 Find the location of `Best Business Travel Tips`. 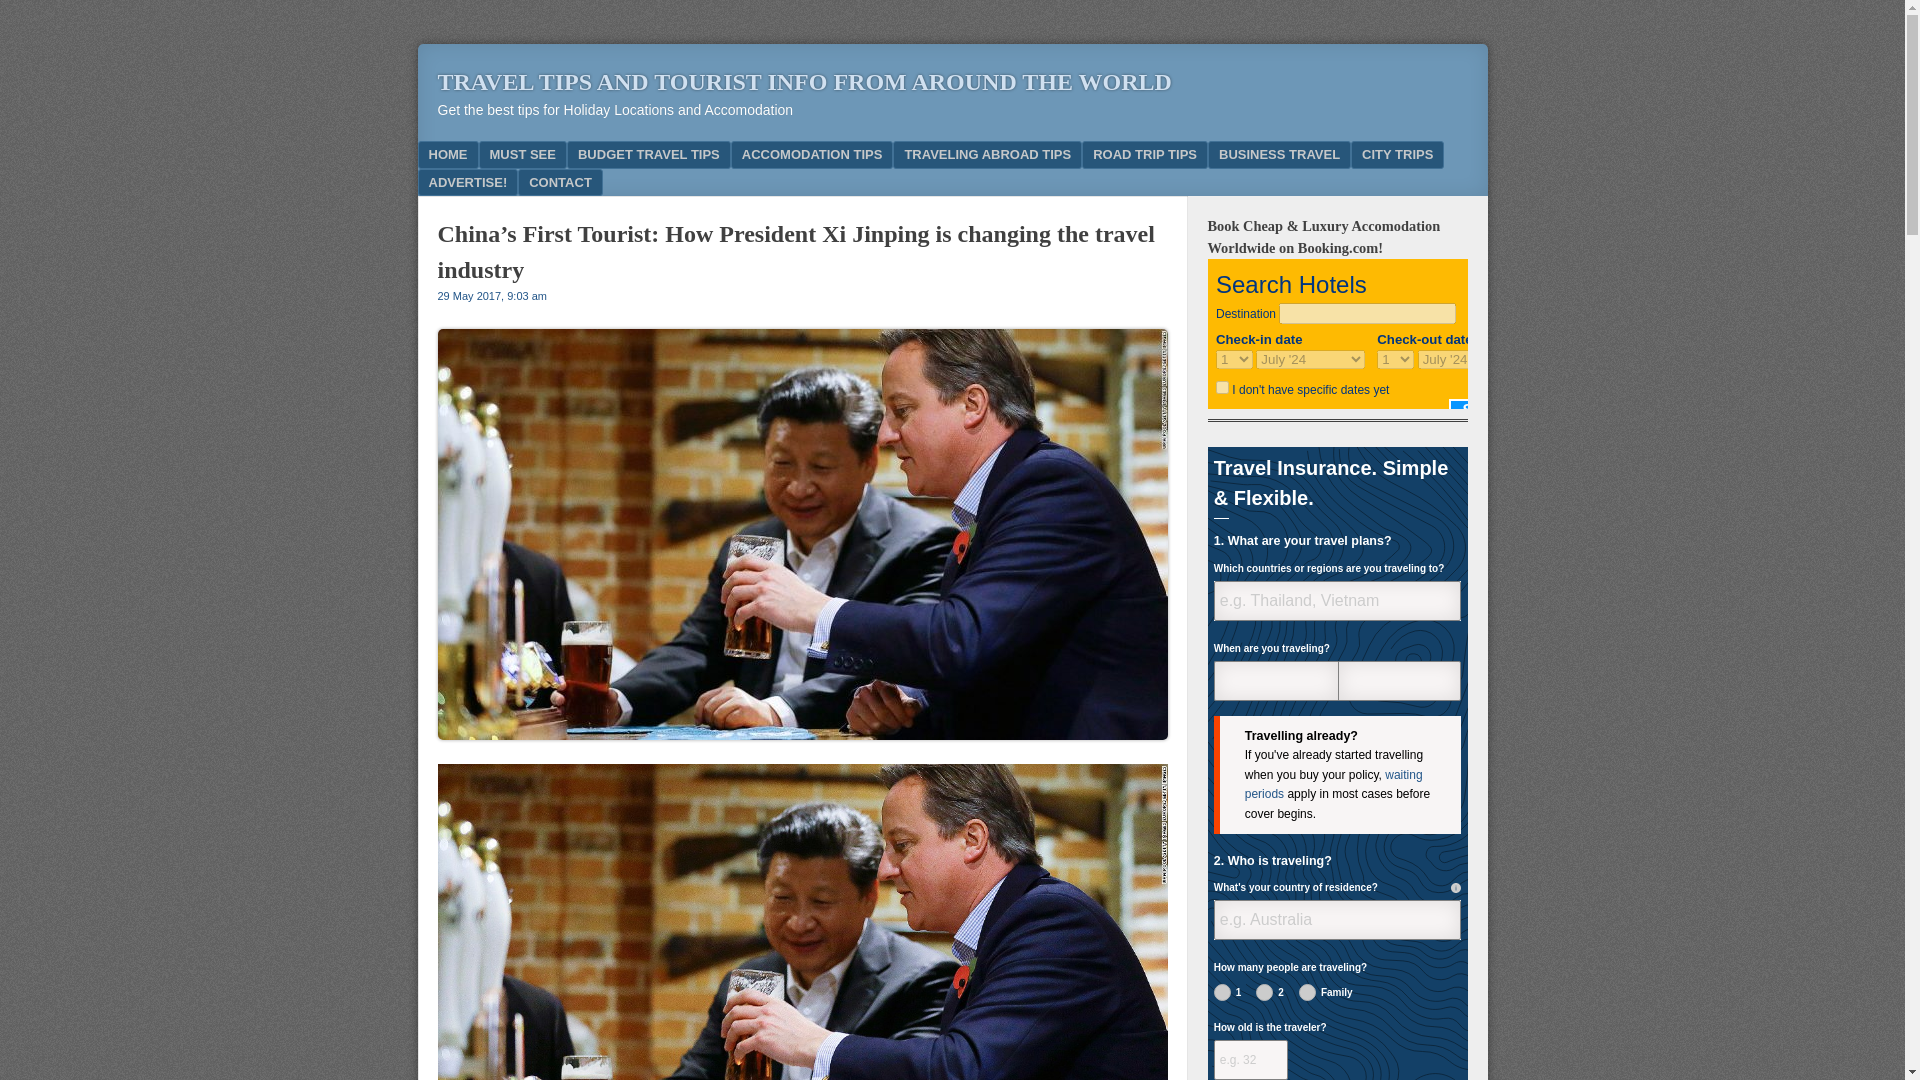

Best Business Travel Tips is located at coordinates (1279, 154).